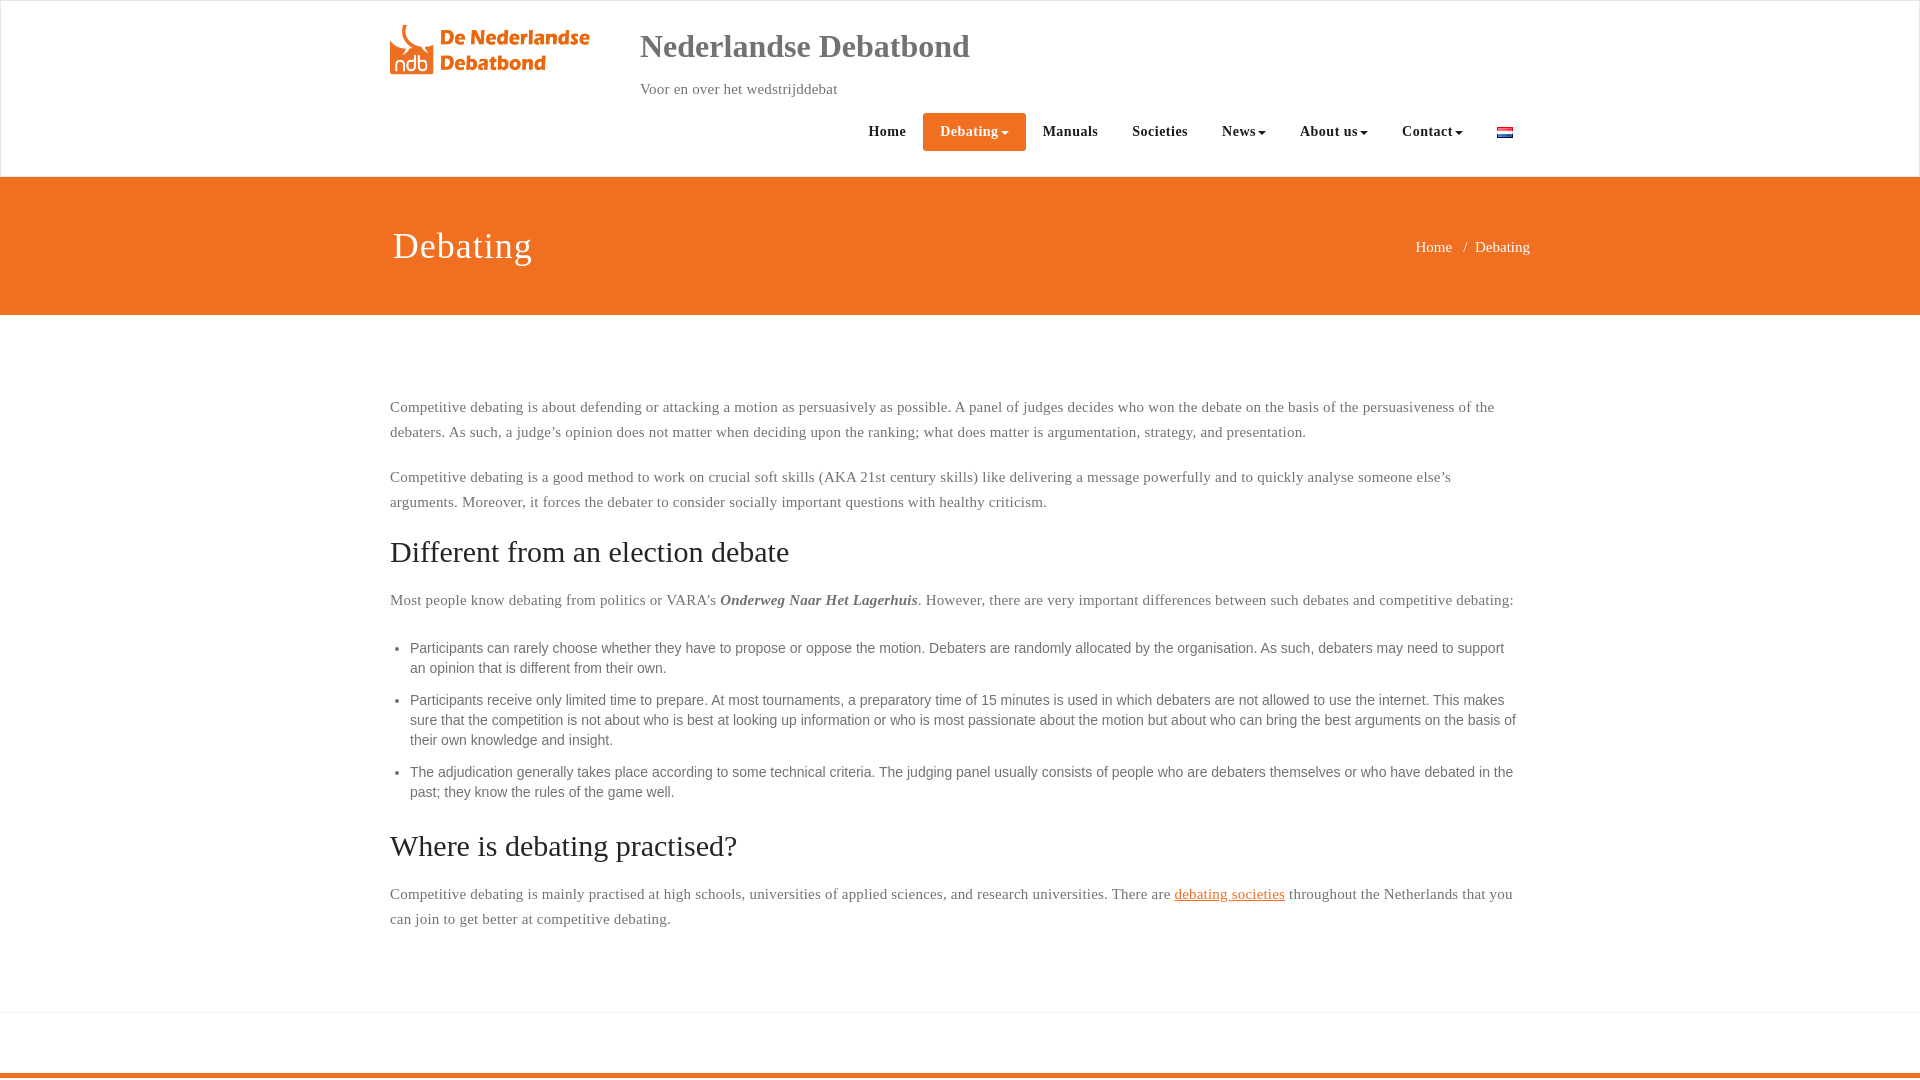 Image resolution: width=1920 pixels, height=1080 pixels. What do you see at coordinates (1432, 132) in the screenshot?
I see `Contact` at bounding box center [1432, 132].